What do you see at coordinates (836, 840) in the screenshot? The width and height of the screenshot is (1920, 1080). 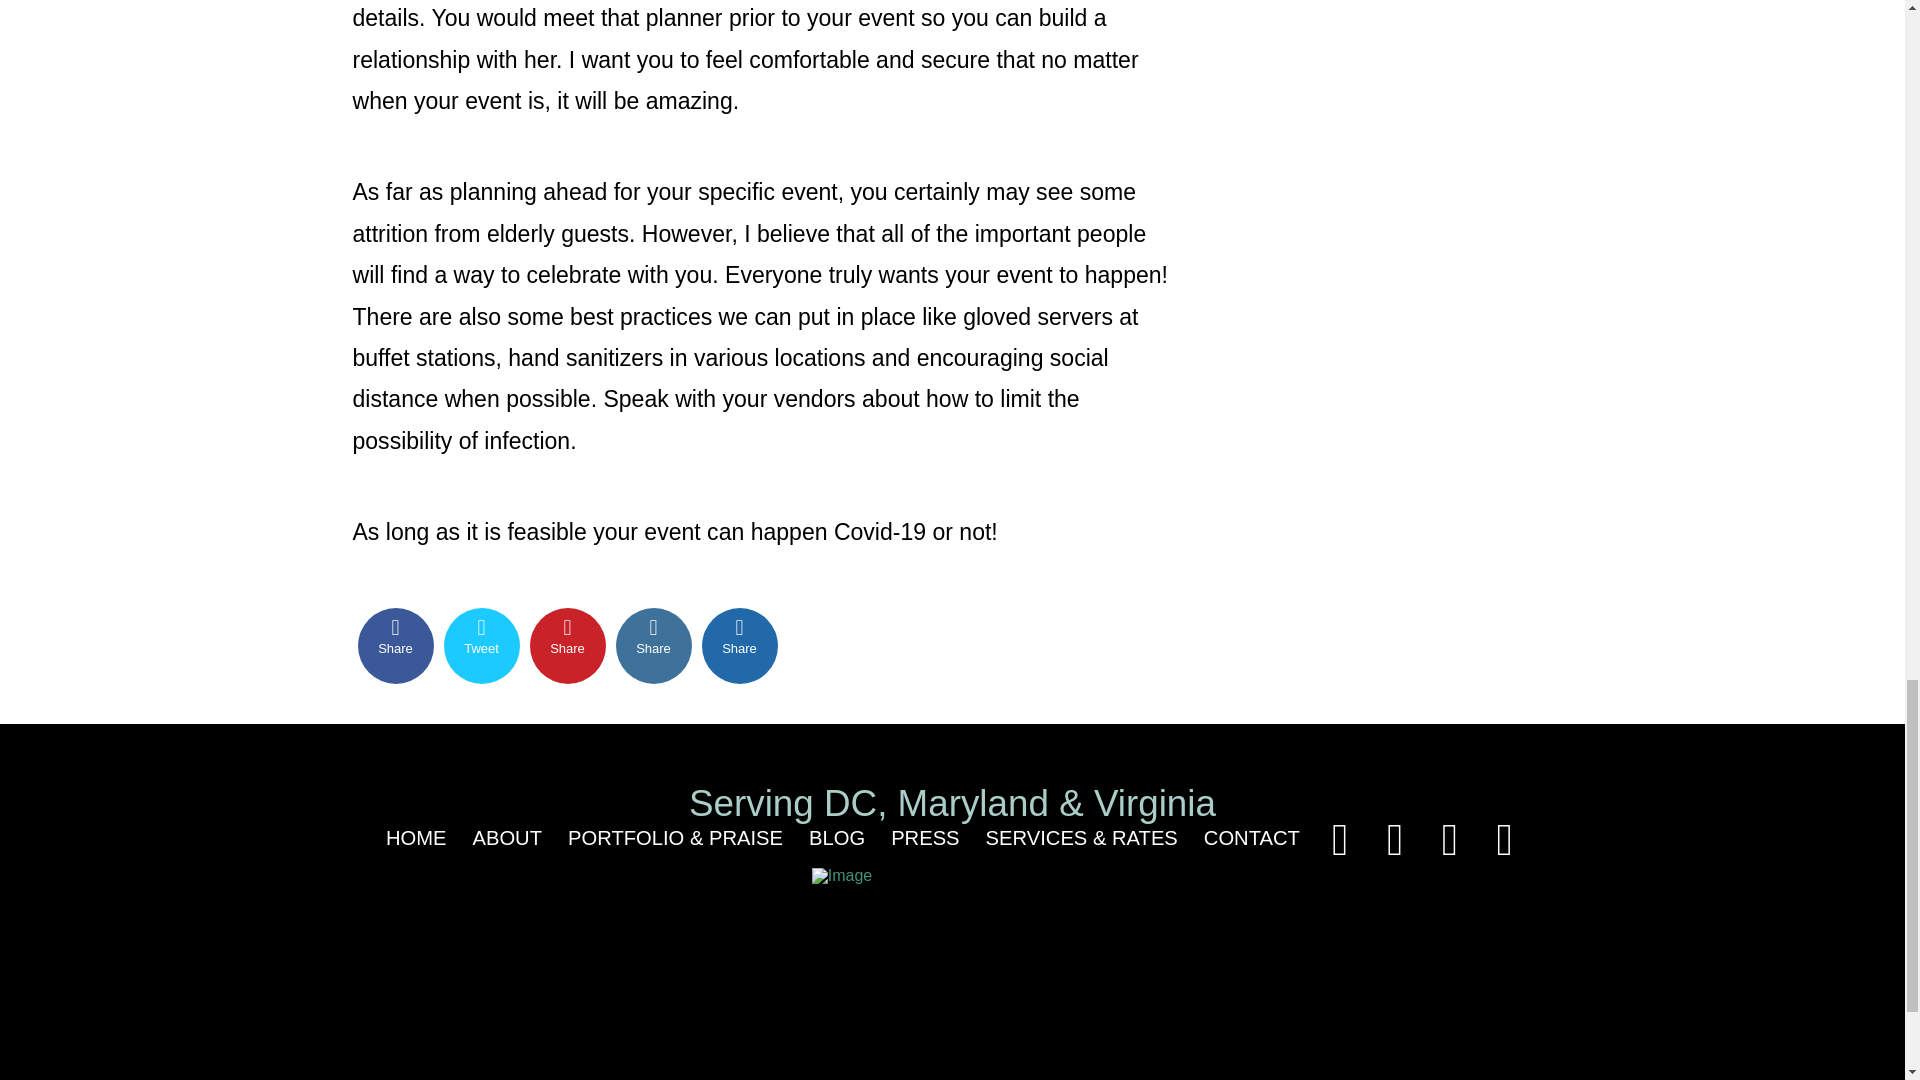 I see `BLOG` at bounding box center [836, 840].